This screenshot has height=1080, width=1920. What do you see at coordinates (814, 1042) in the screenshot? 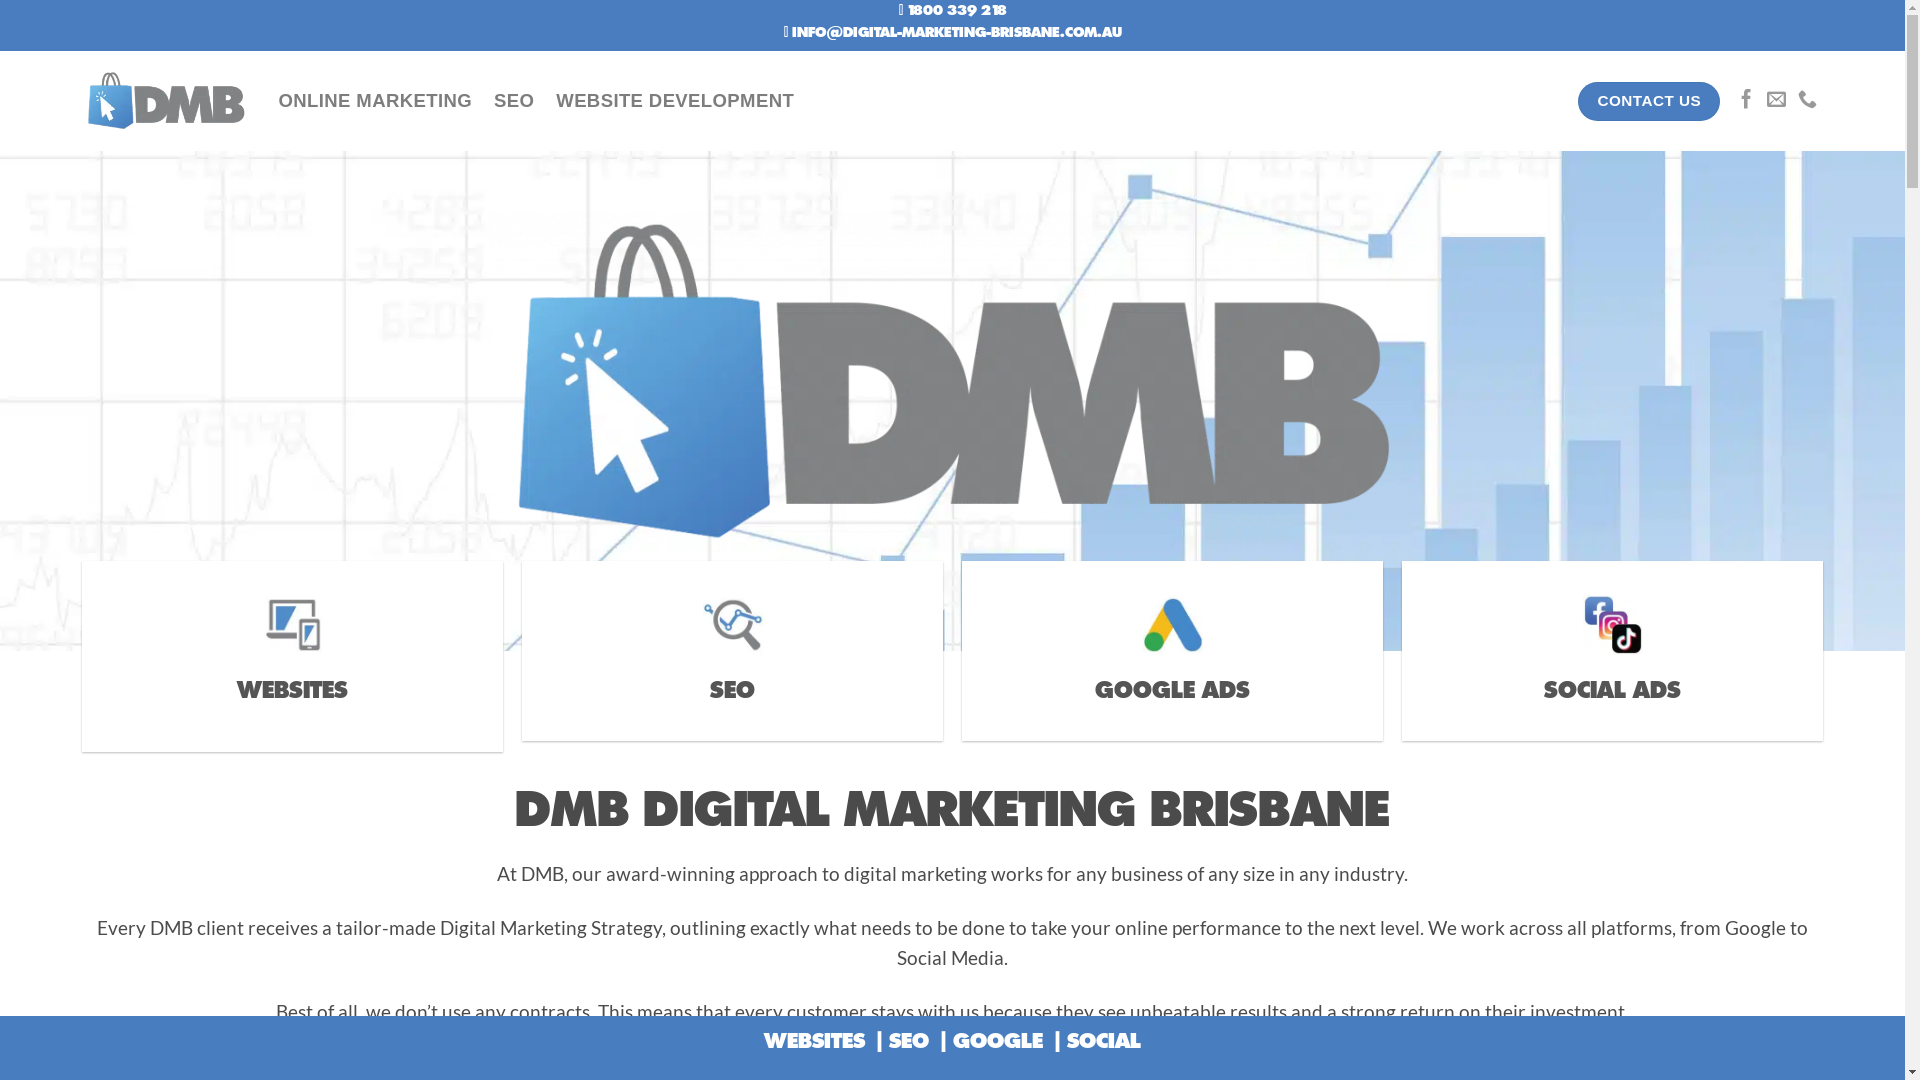
I see `WEBSITES` at bounding box center [814, 1042].